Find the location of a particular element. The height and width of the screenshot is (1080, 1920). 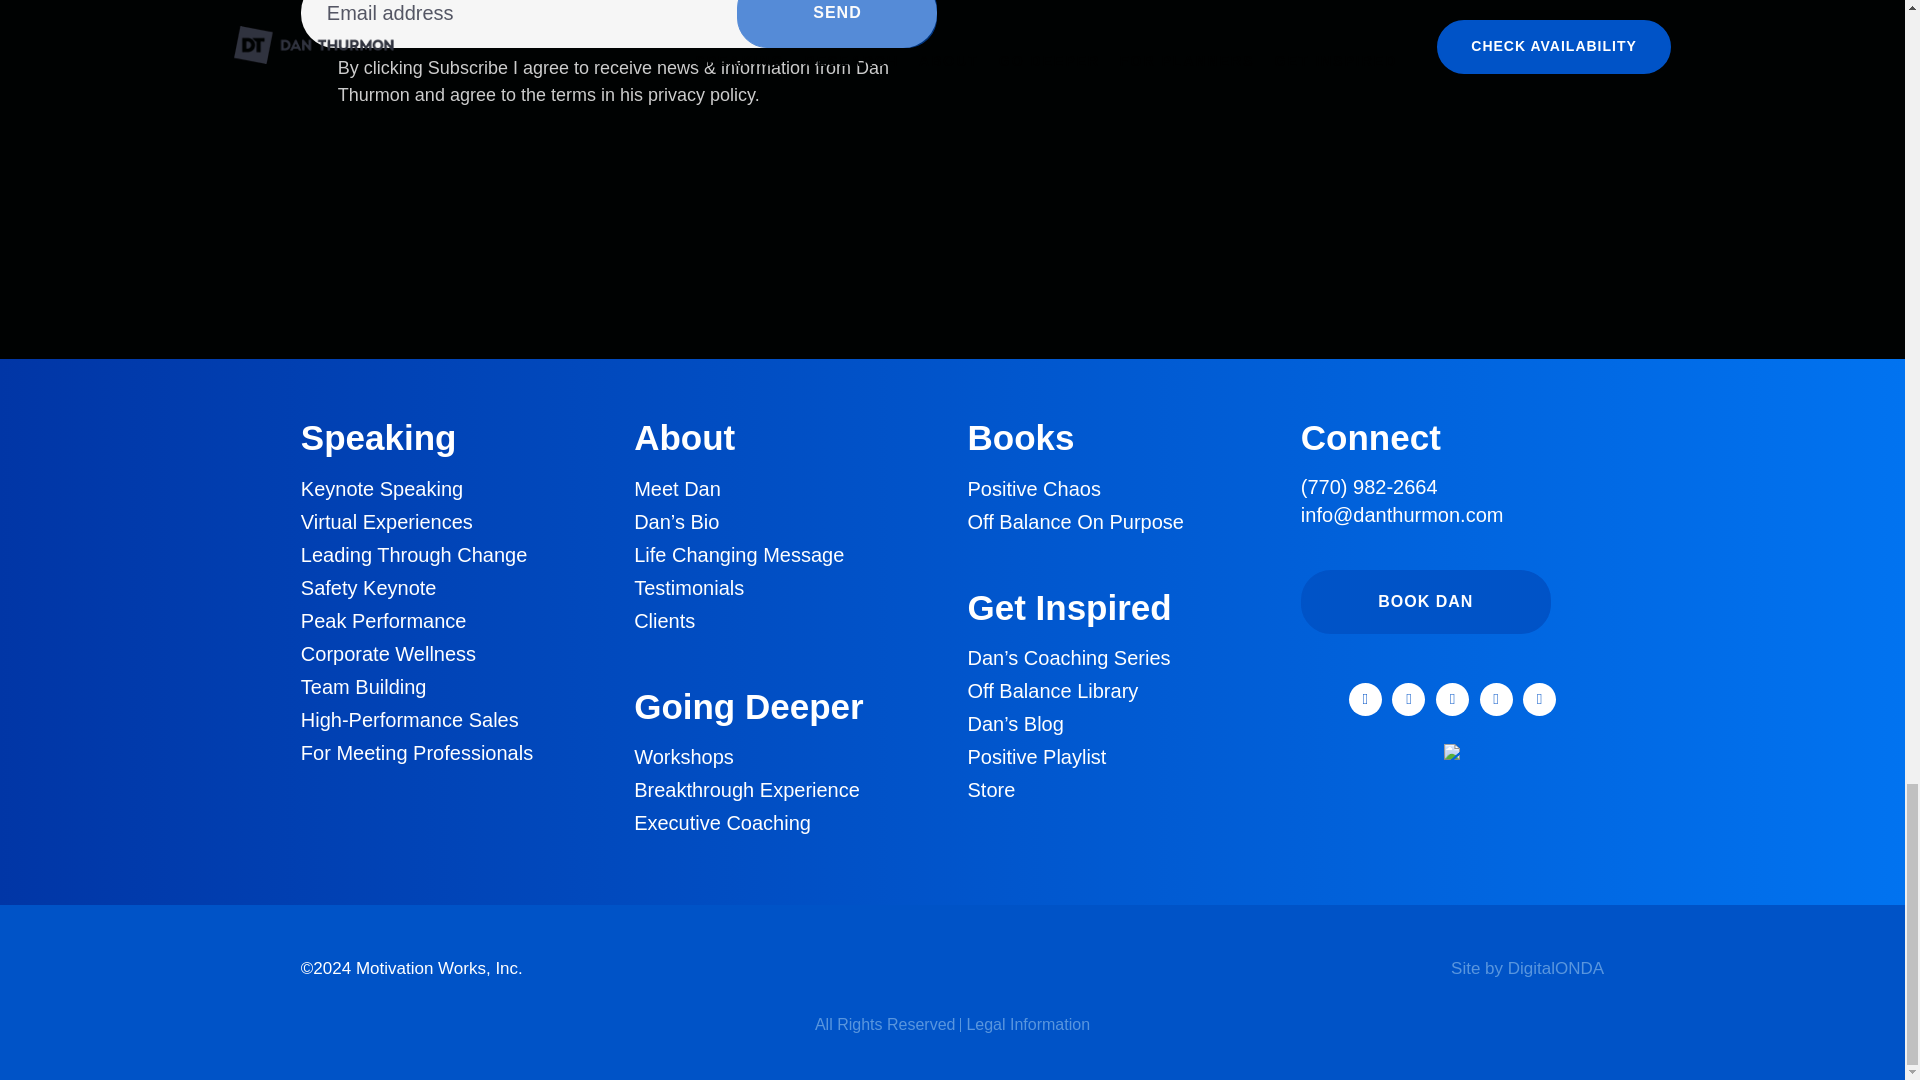

Send is located at coordinates (836, 24).